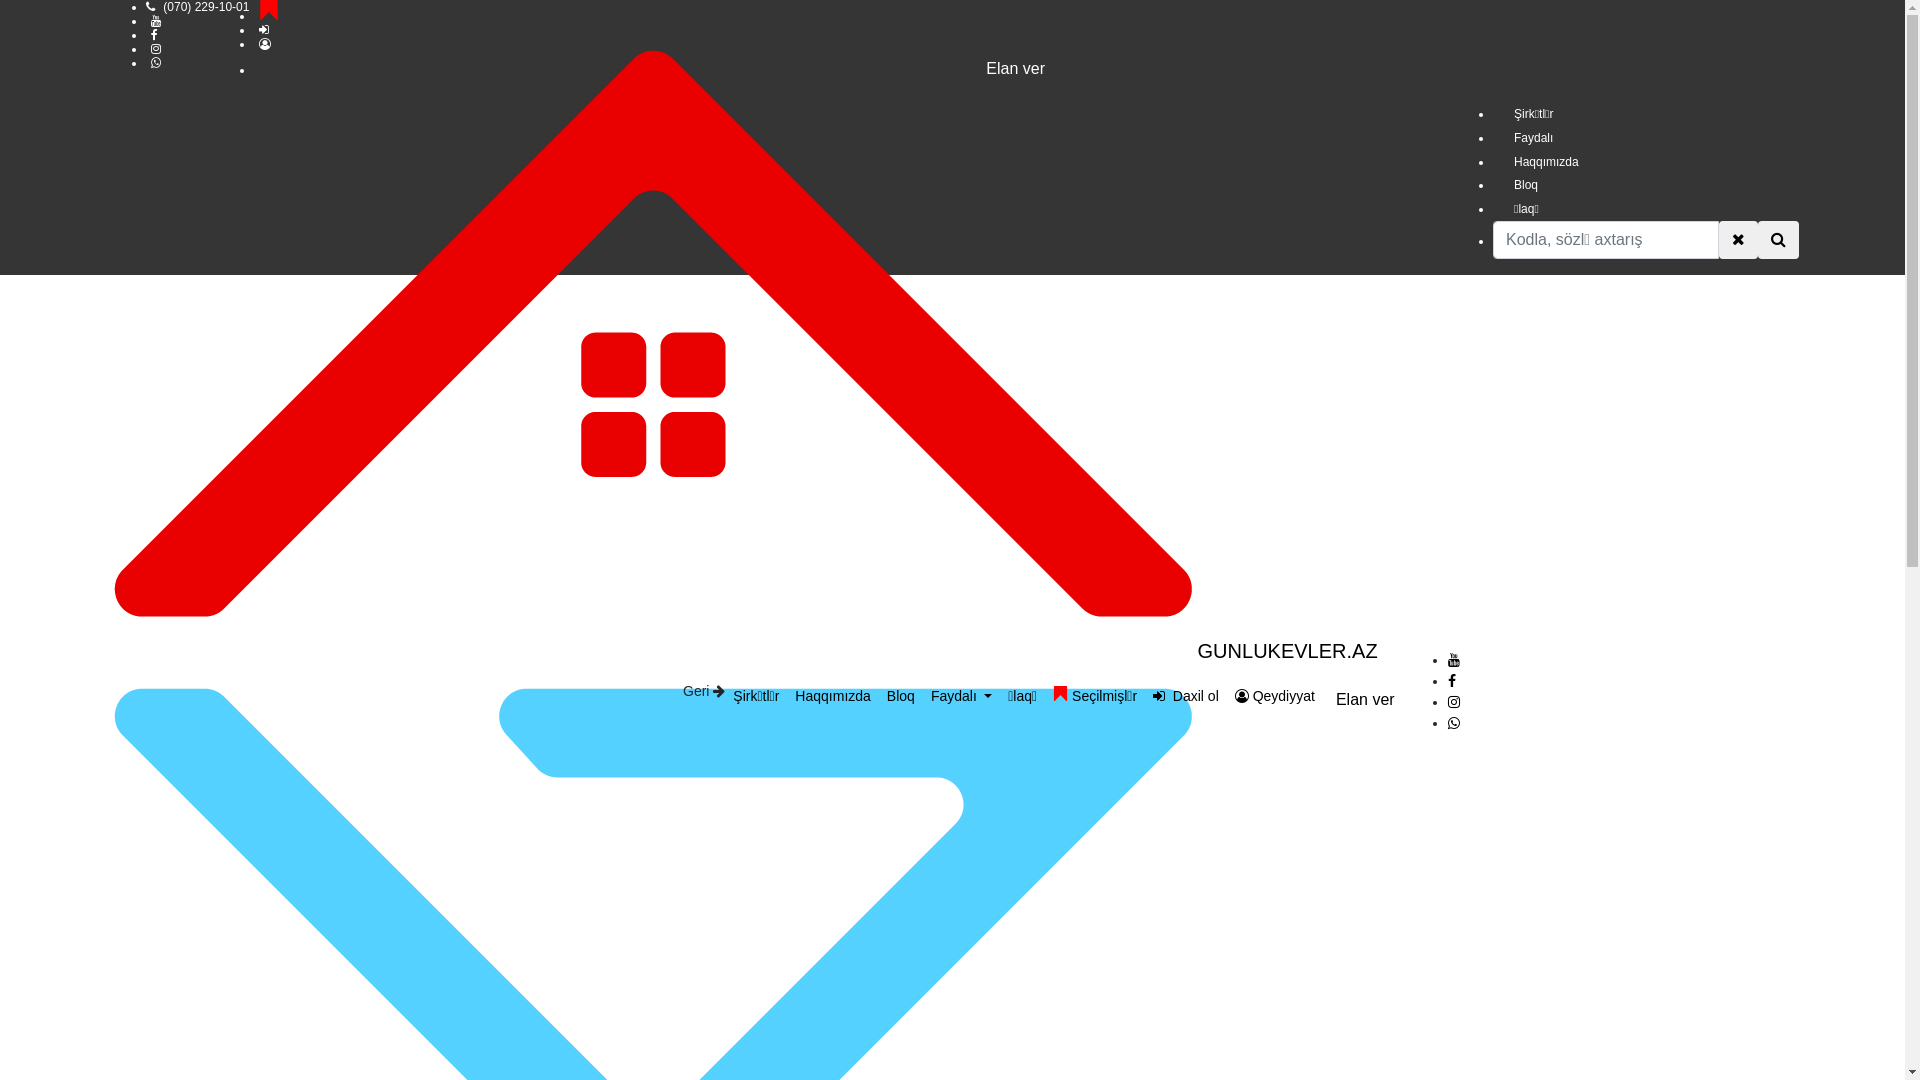  Describe the element at coordinates (156, 63) in the screenshot. I see `Whatsapp` at that location.